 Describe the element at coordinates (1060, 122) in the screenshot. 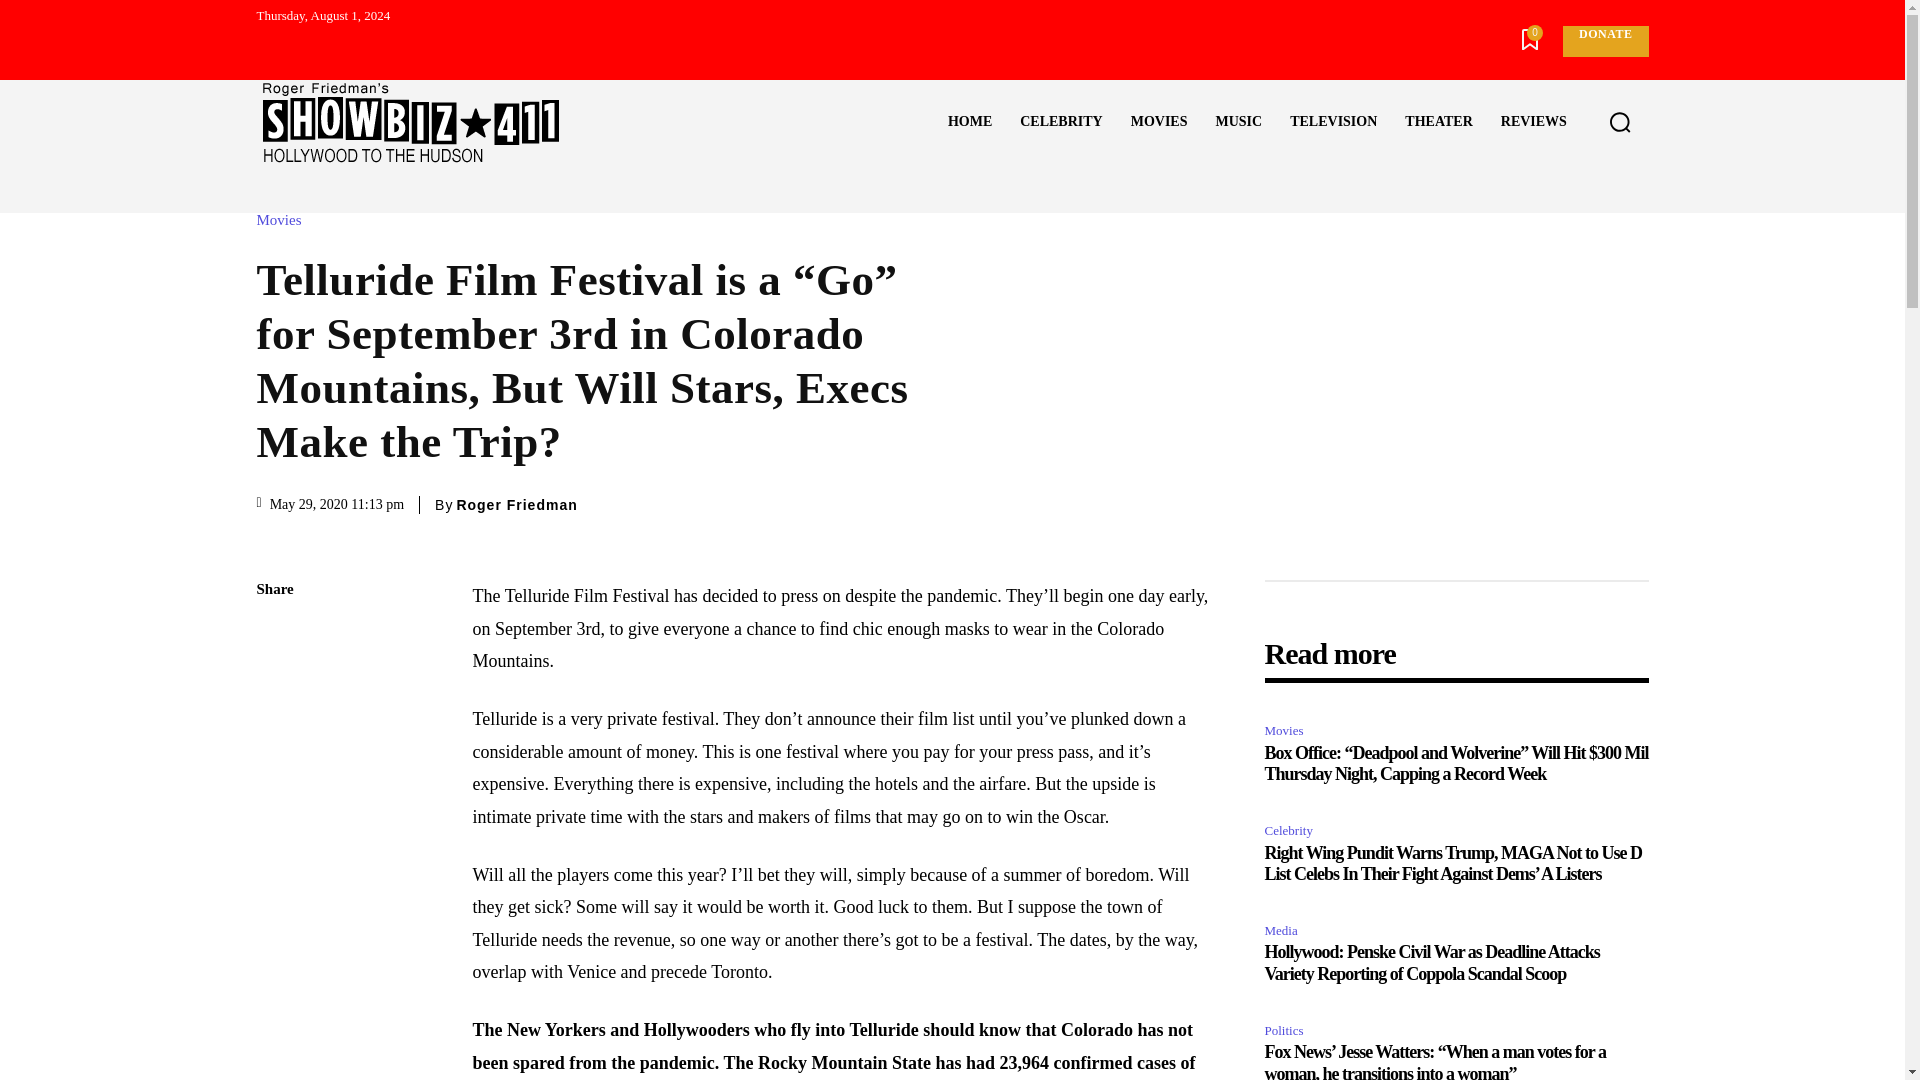

I see `CELEBRITY` at that location.